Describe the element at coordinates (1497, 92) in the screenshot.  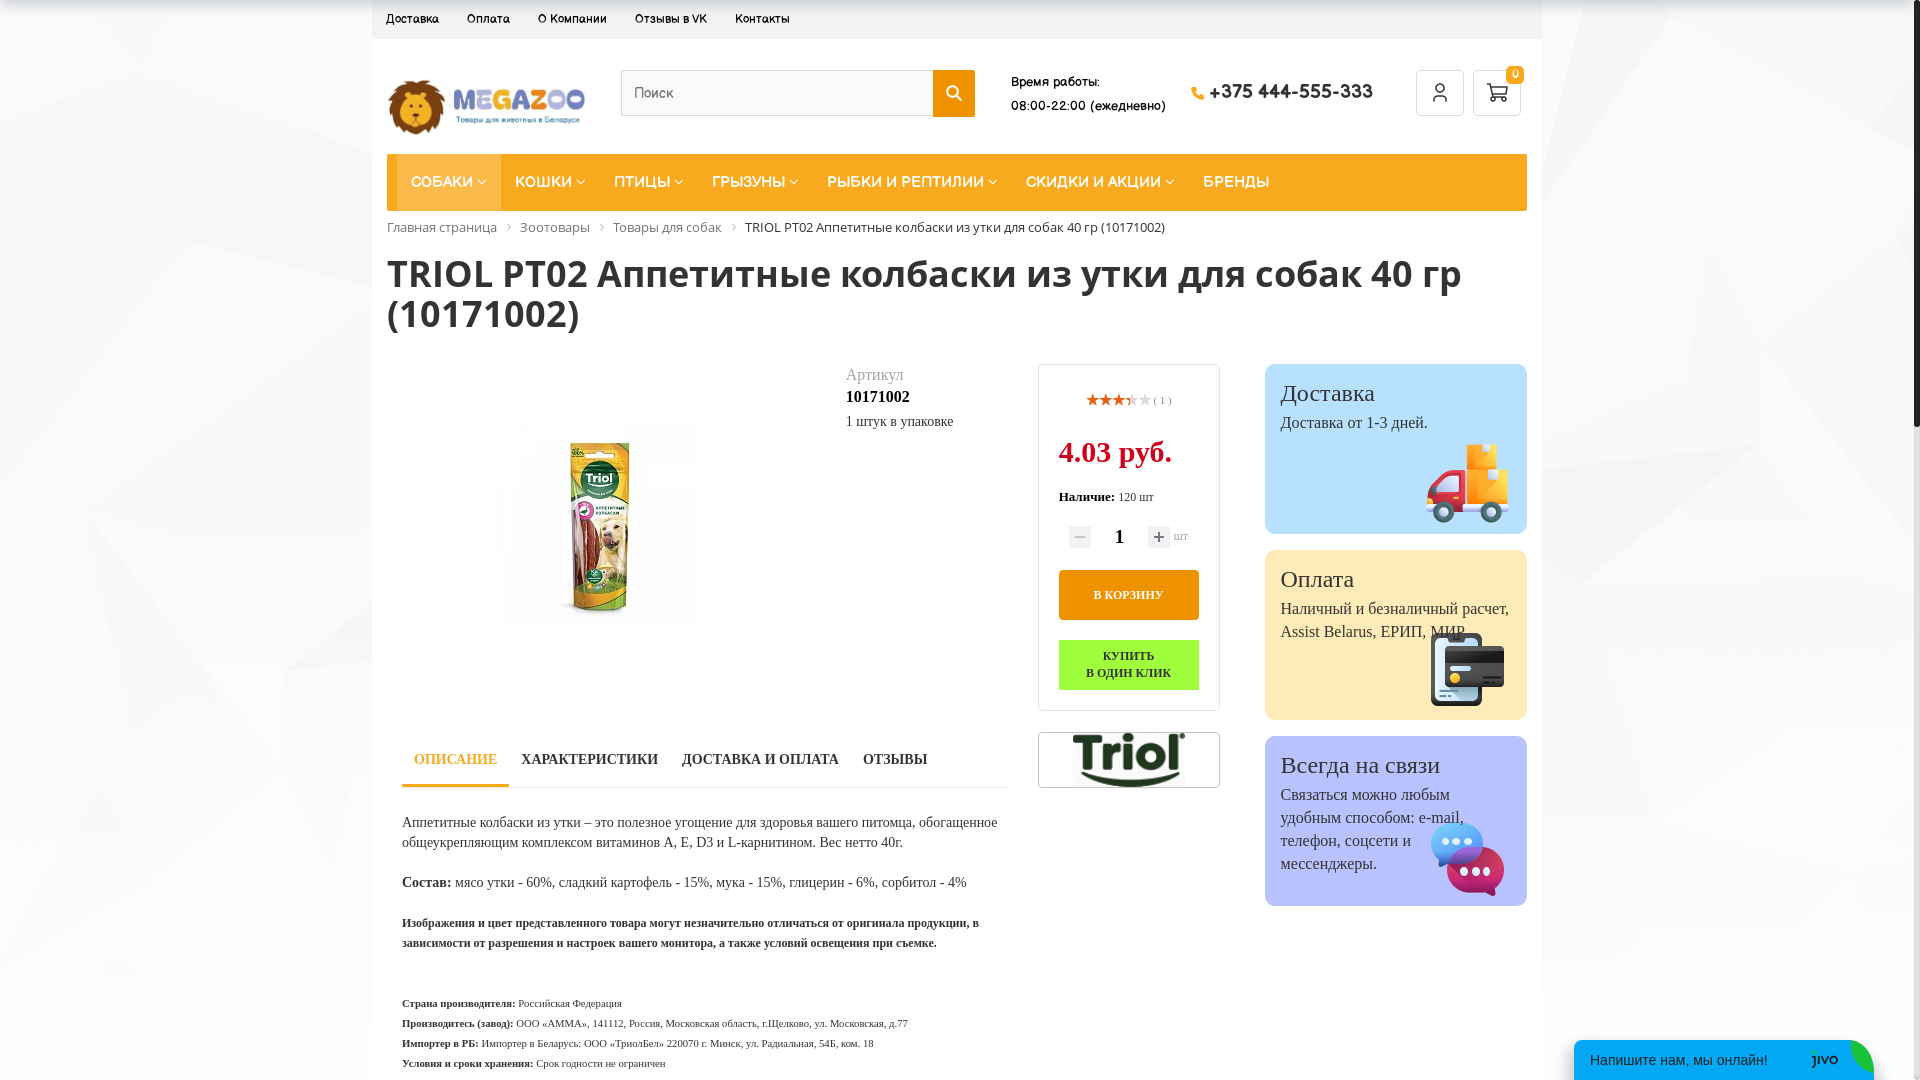
I see `0` at that location.